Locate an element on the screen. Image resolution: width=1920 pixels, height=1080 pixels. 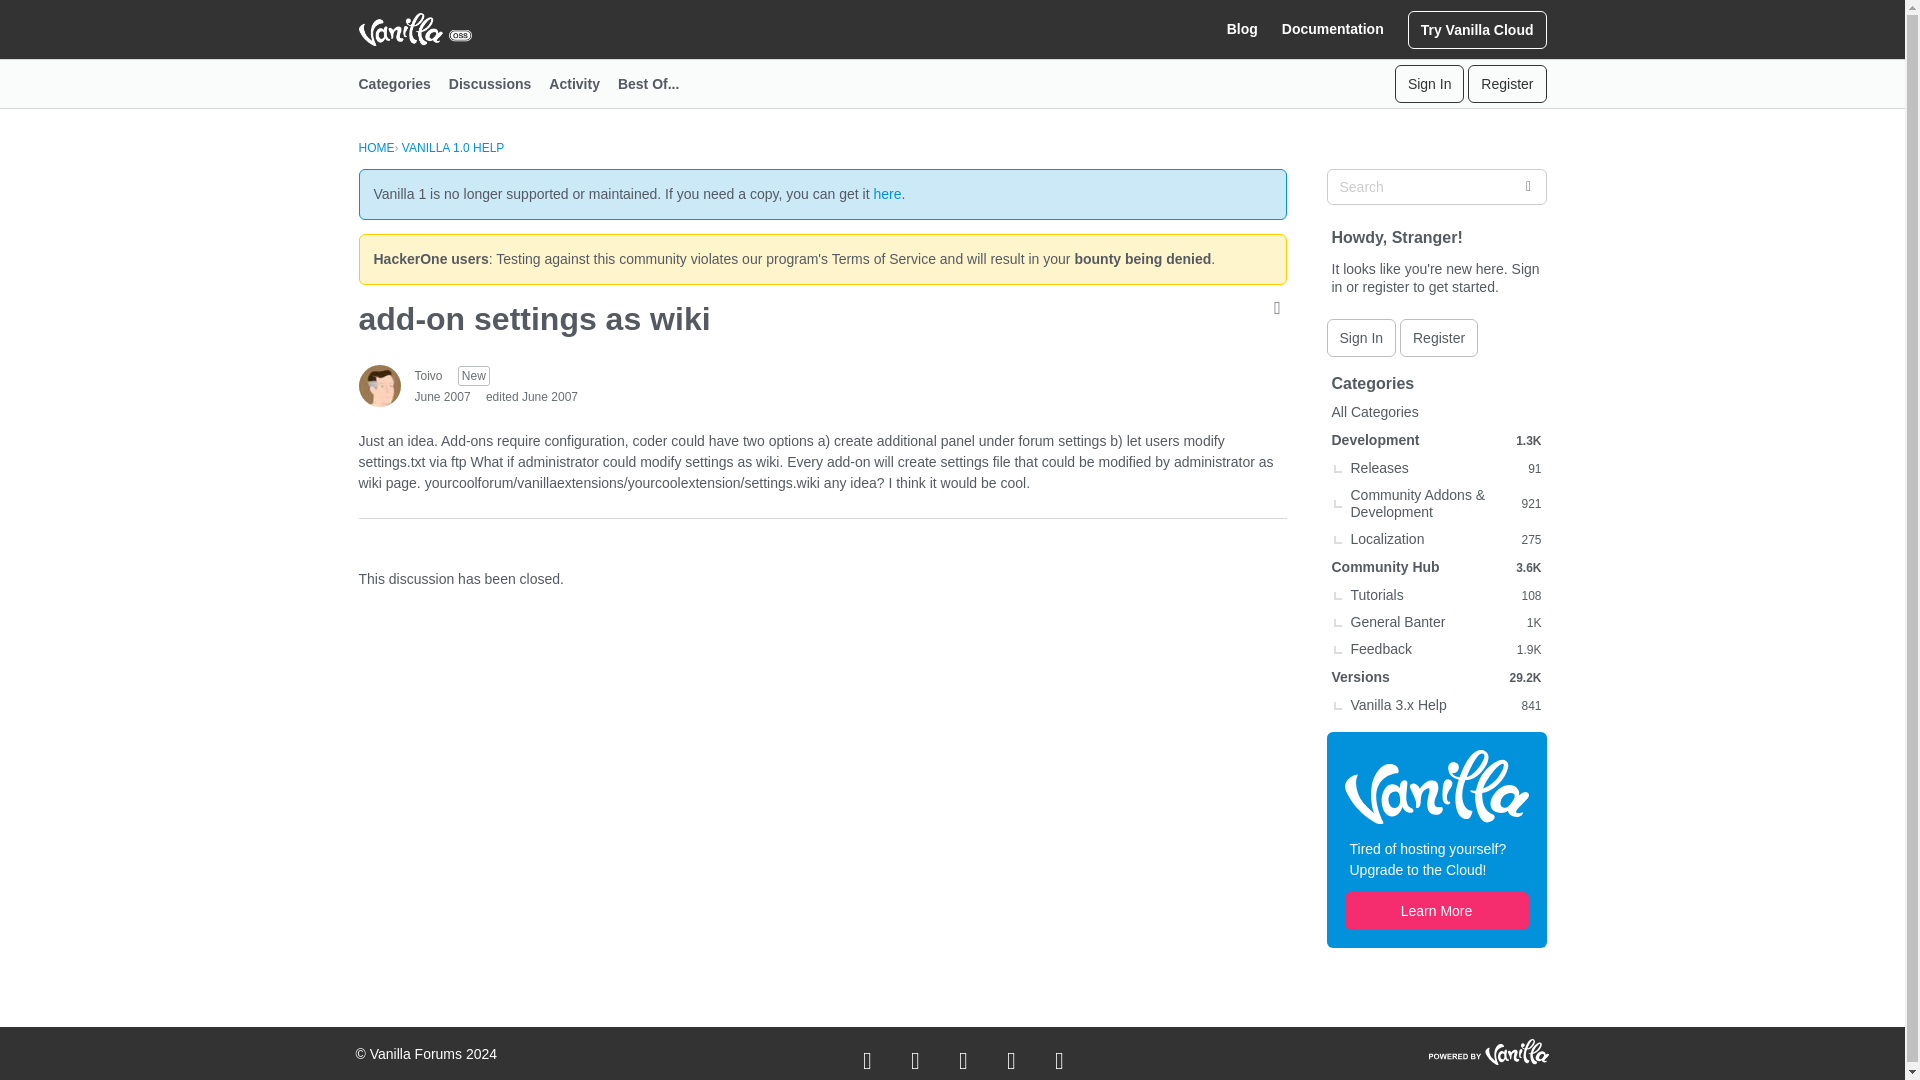
Try Vanilla Cloud is located at coordinates (1477, 28).